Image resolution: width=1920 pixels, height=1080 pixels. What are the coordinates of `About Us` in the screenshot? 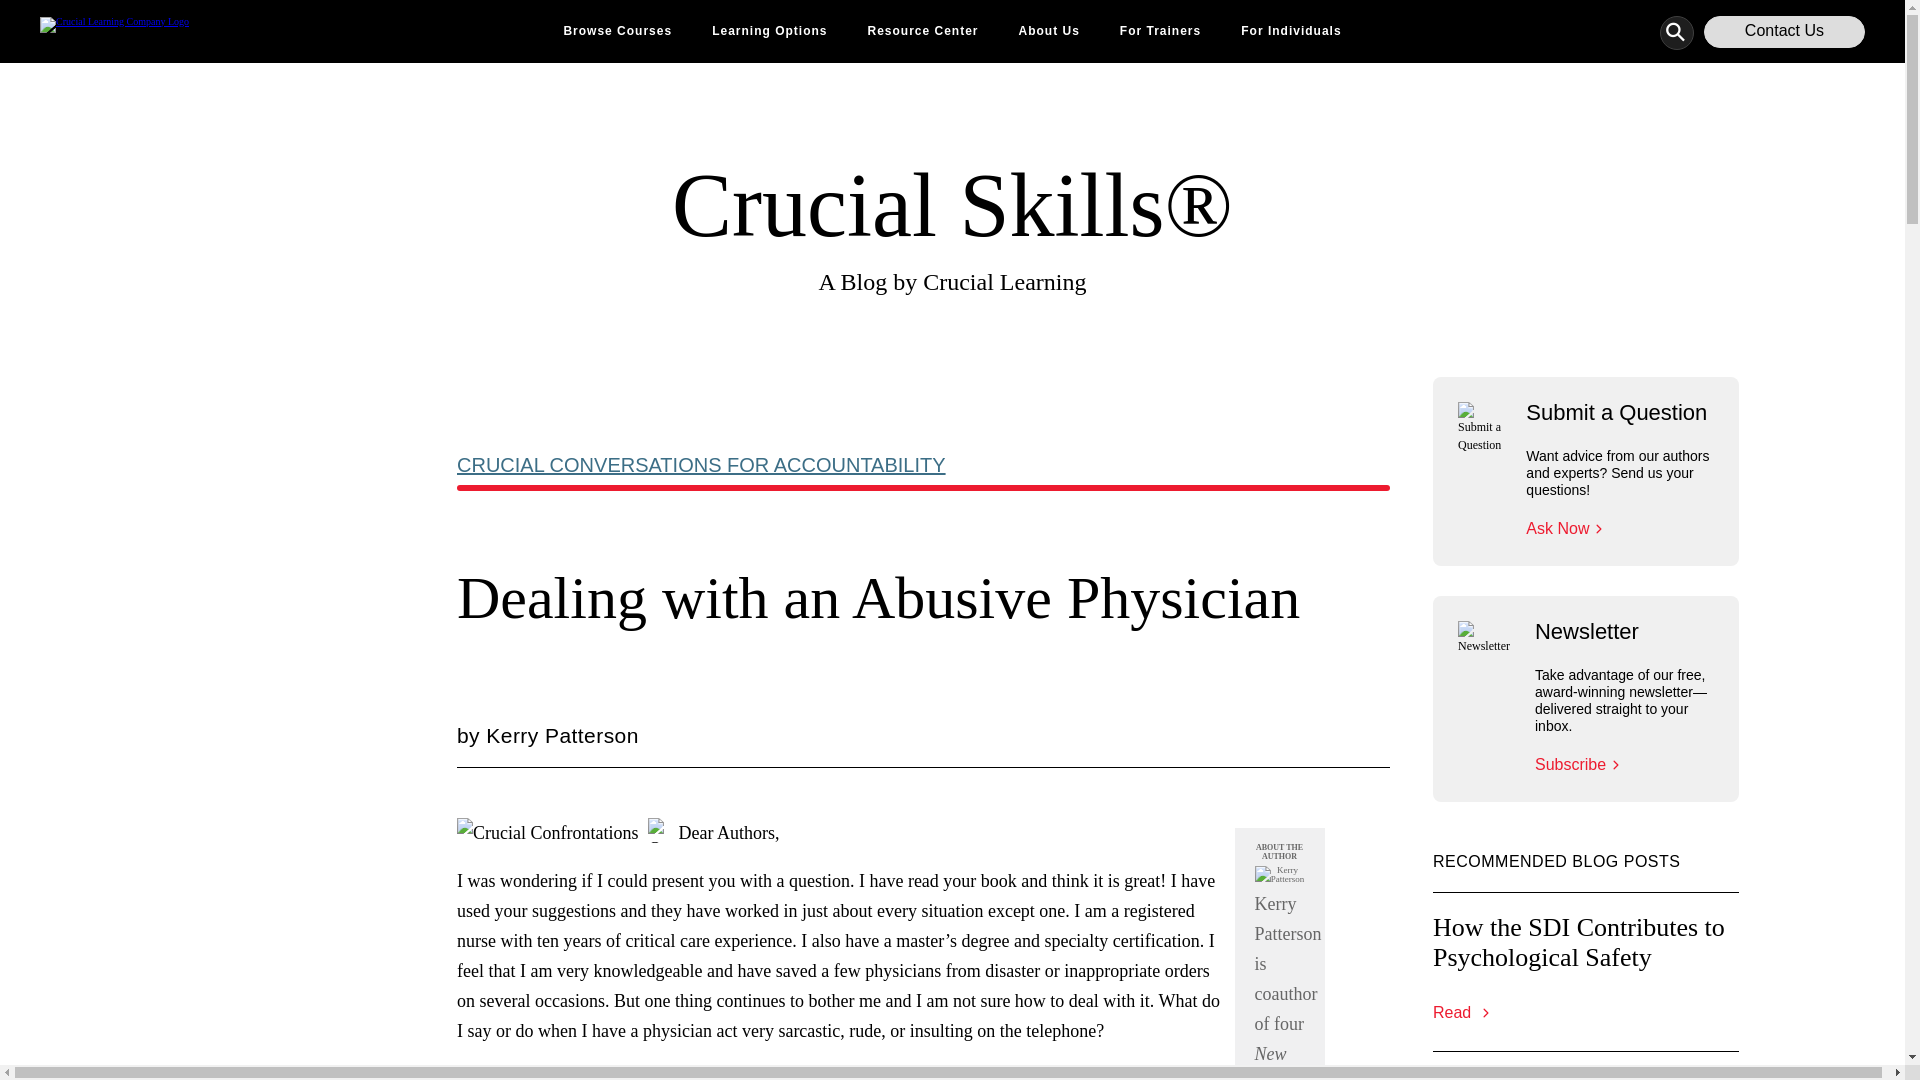 It's located at (1049, 32).